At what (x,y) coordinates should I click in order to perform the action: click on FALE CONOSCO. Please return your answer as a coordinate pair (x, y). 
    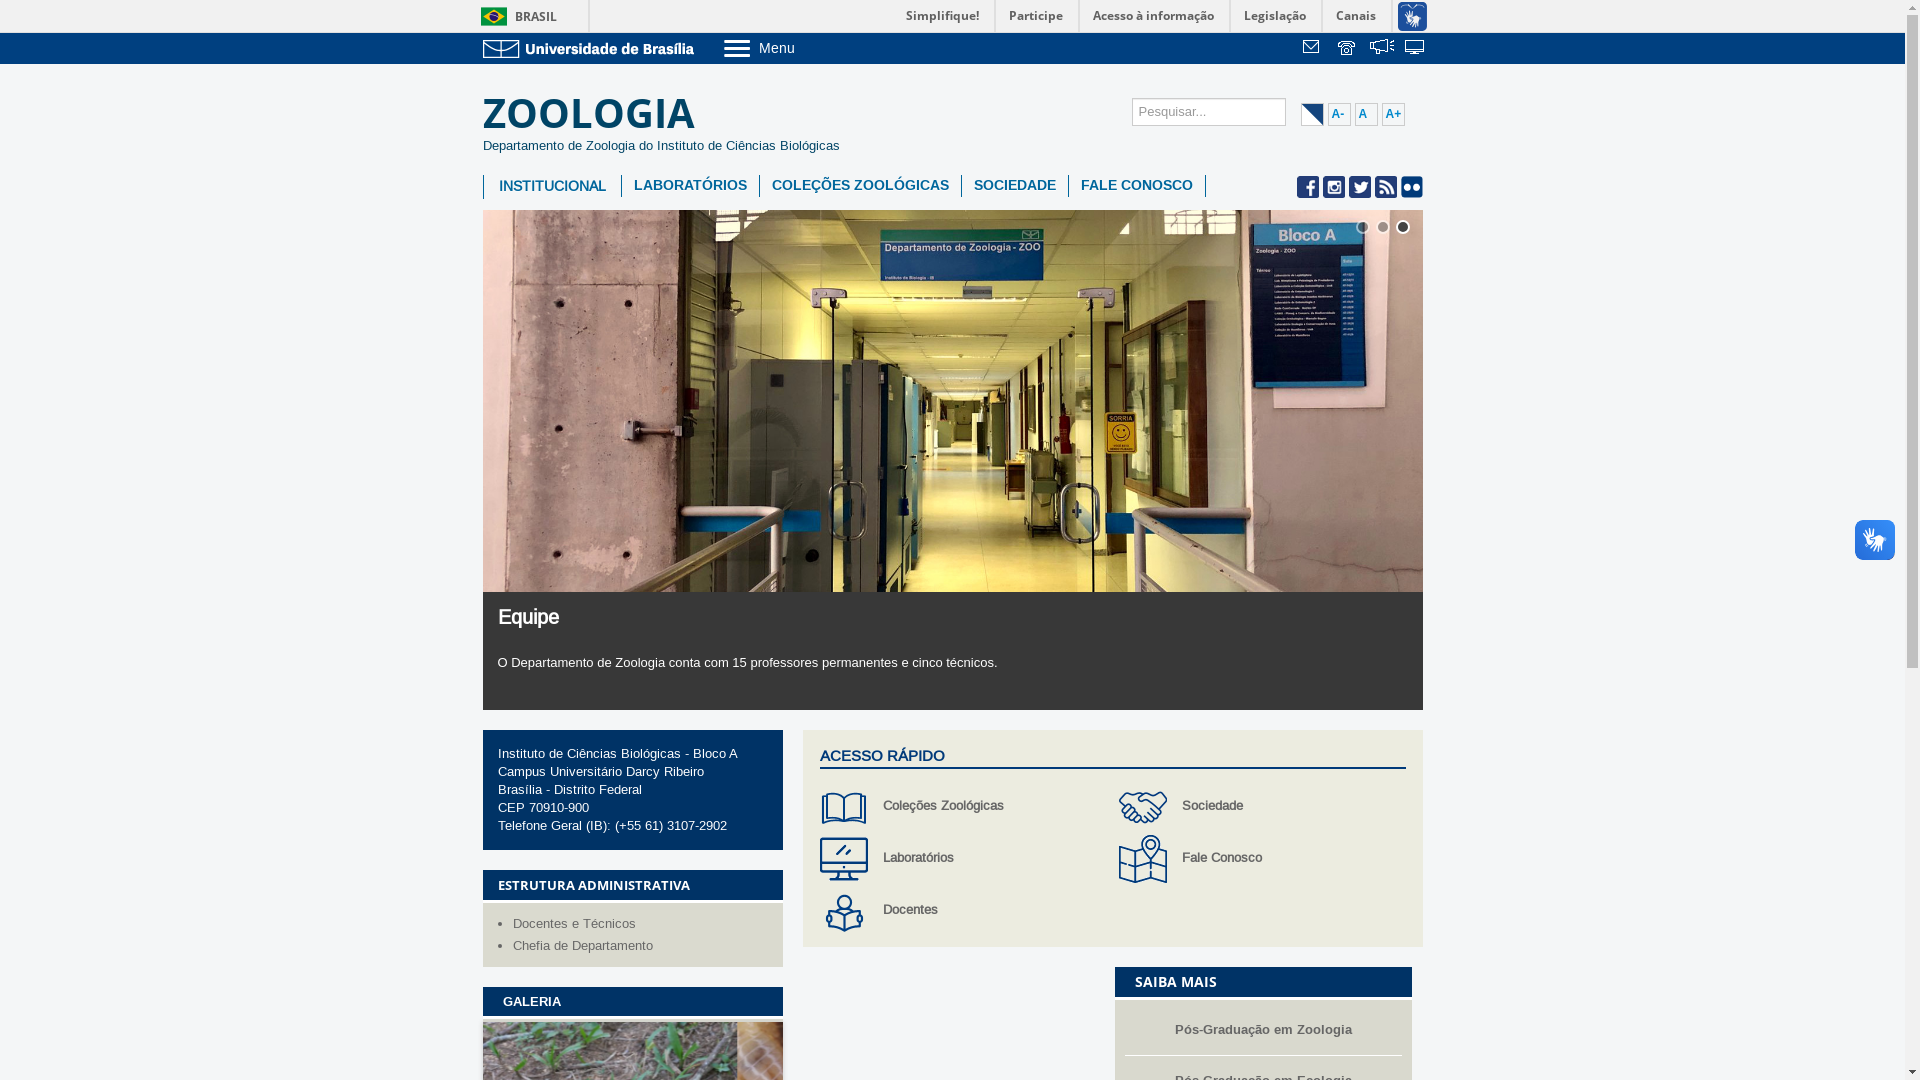
    Looking at the image, I should click on (1136, 186).